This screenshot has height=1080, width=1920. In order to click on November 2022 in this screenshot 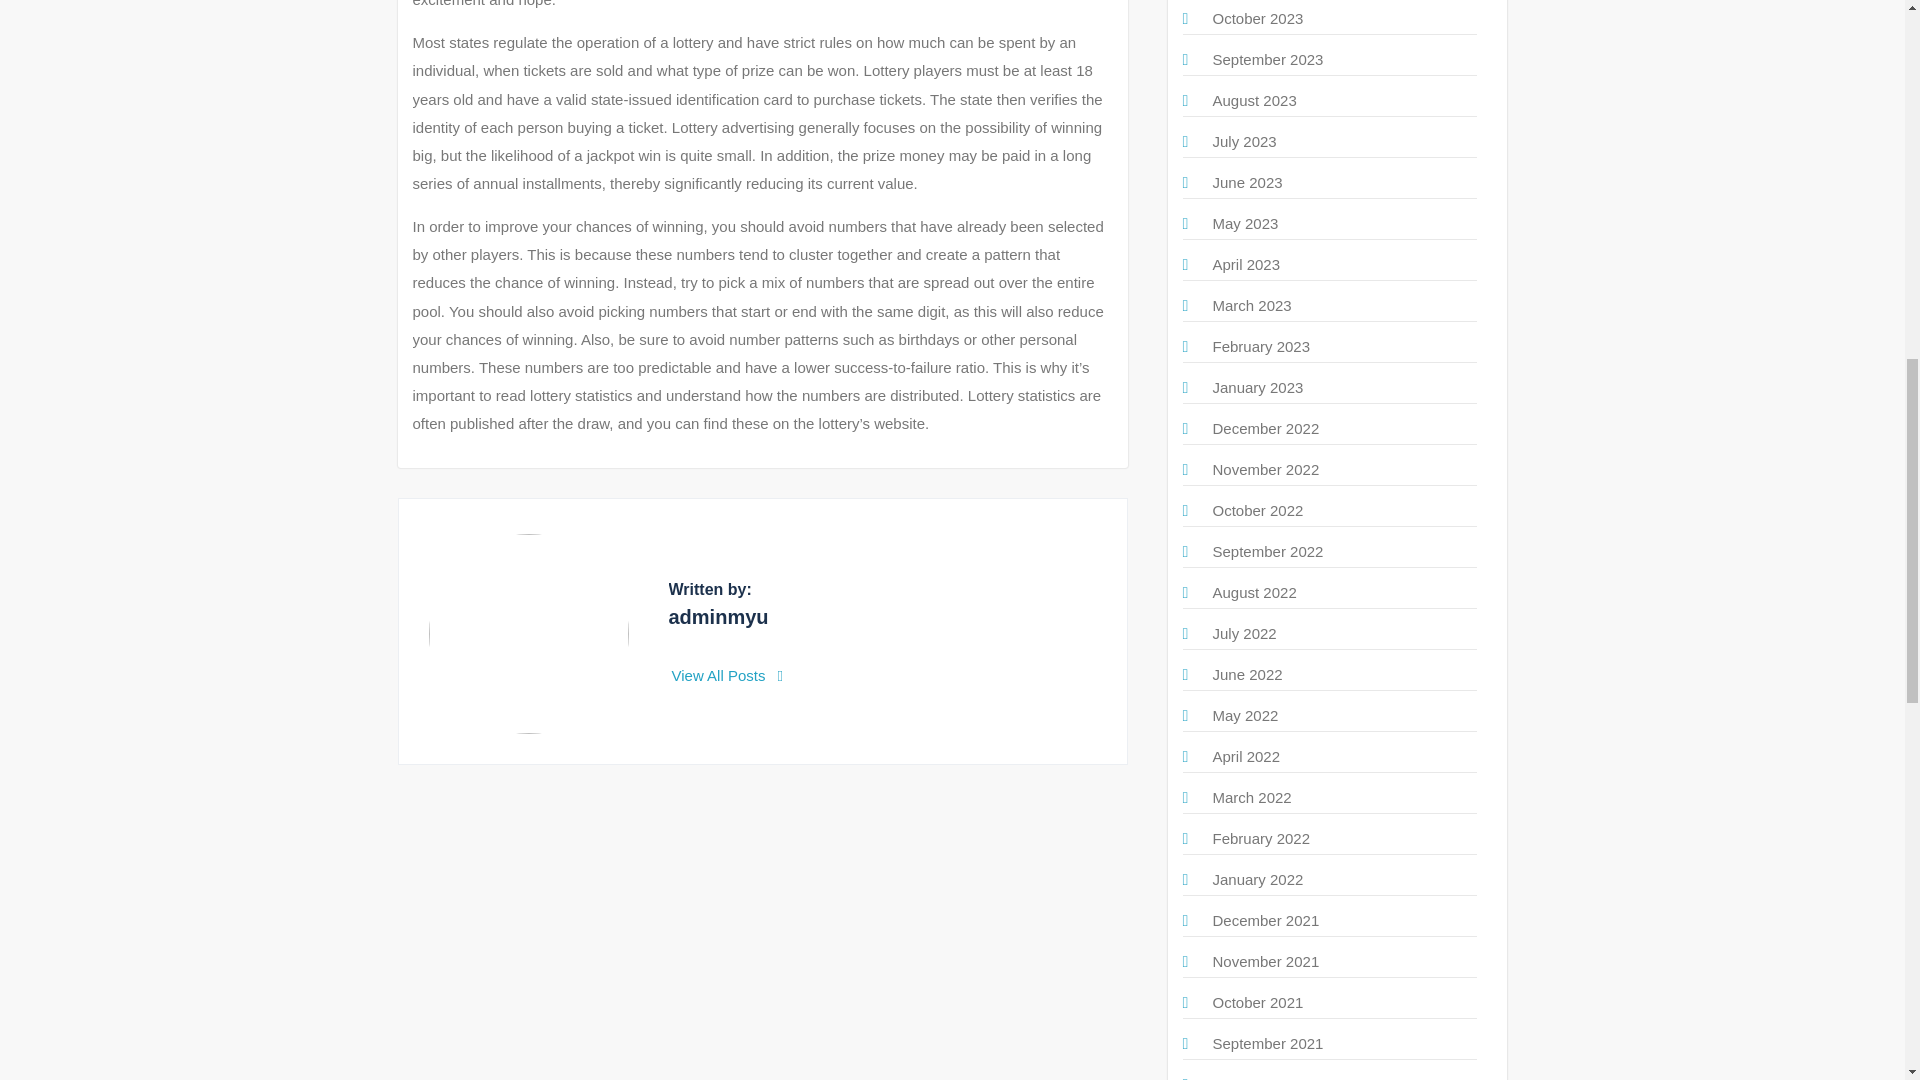, I will do `click(1265, 470)`.